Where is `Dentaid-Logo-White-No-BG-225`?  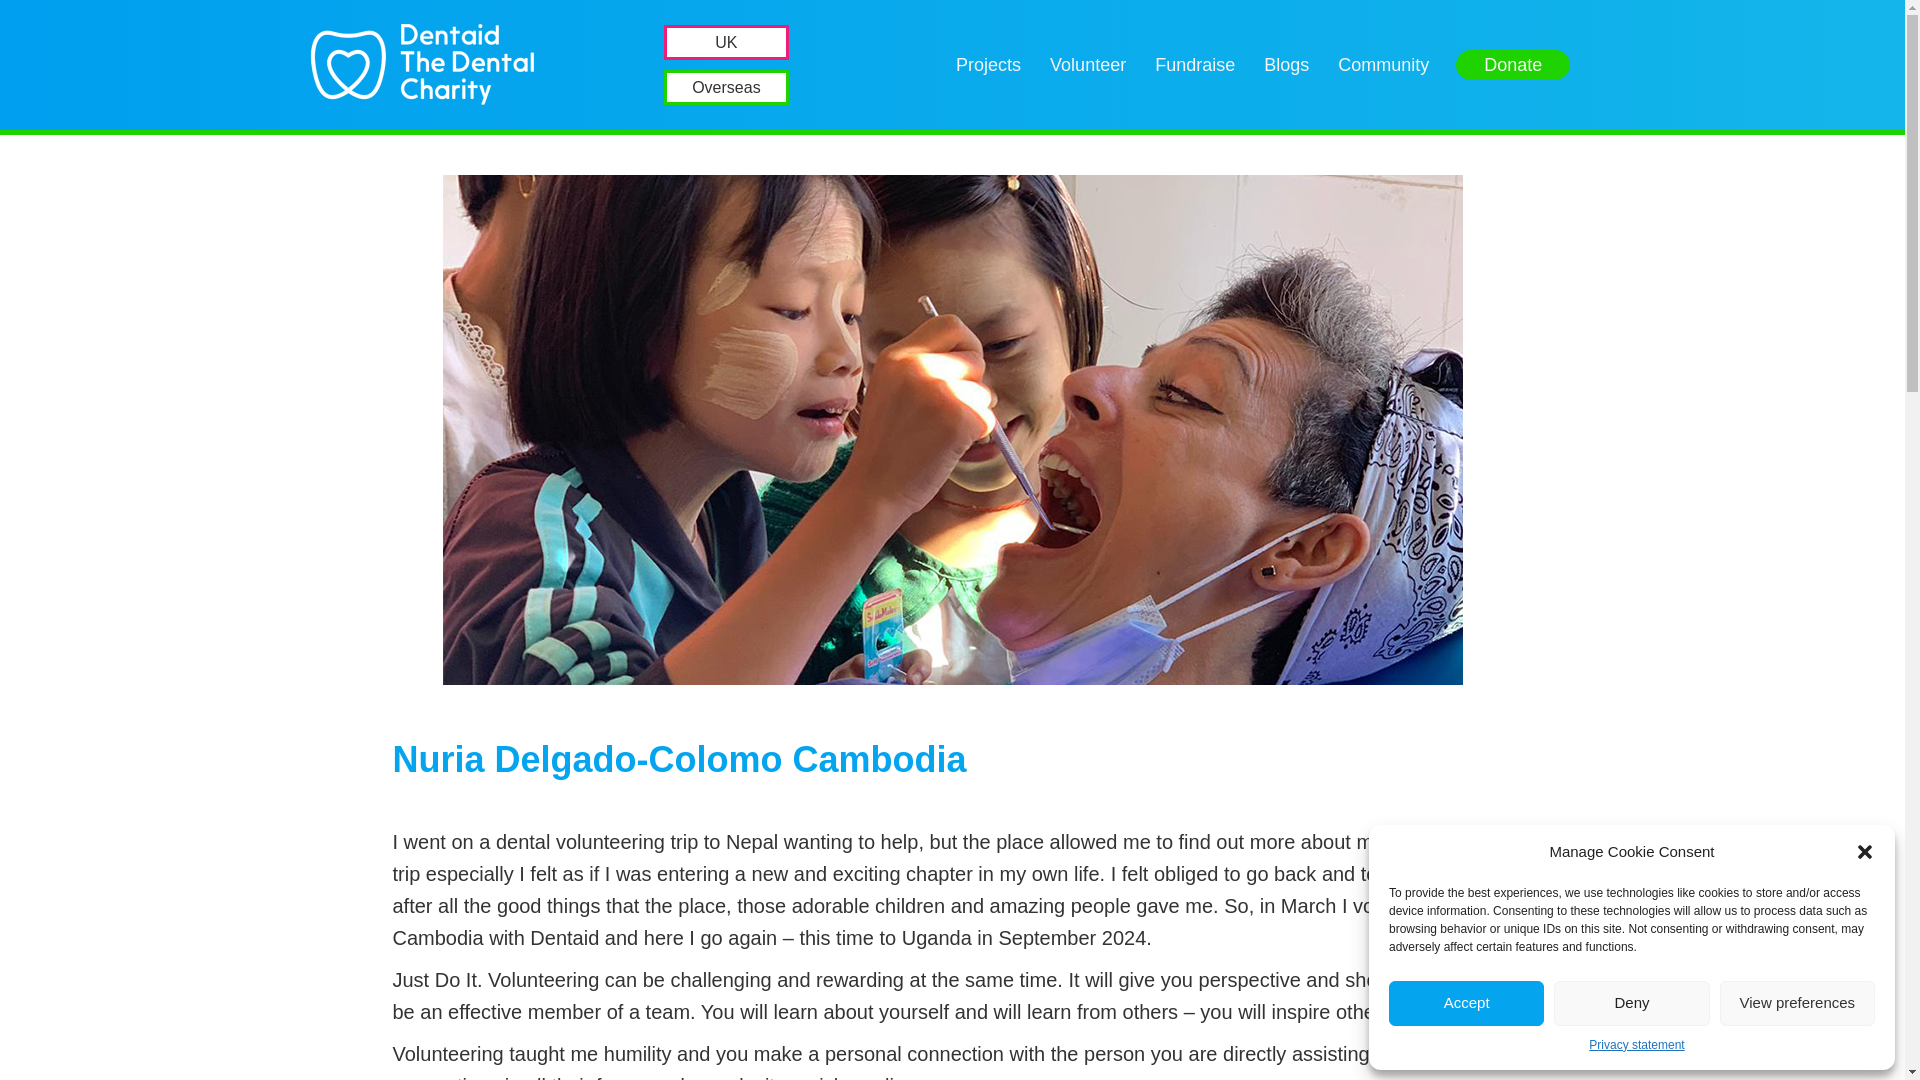
Dentaid-Logo-White-No-BG-225 is located at coordinates (422, 64).